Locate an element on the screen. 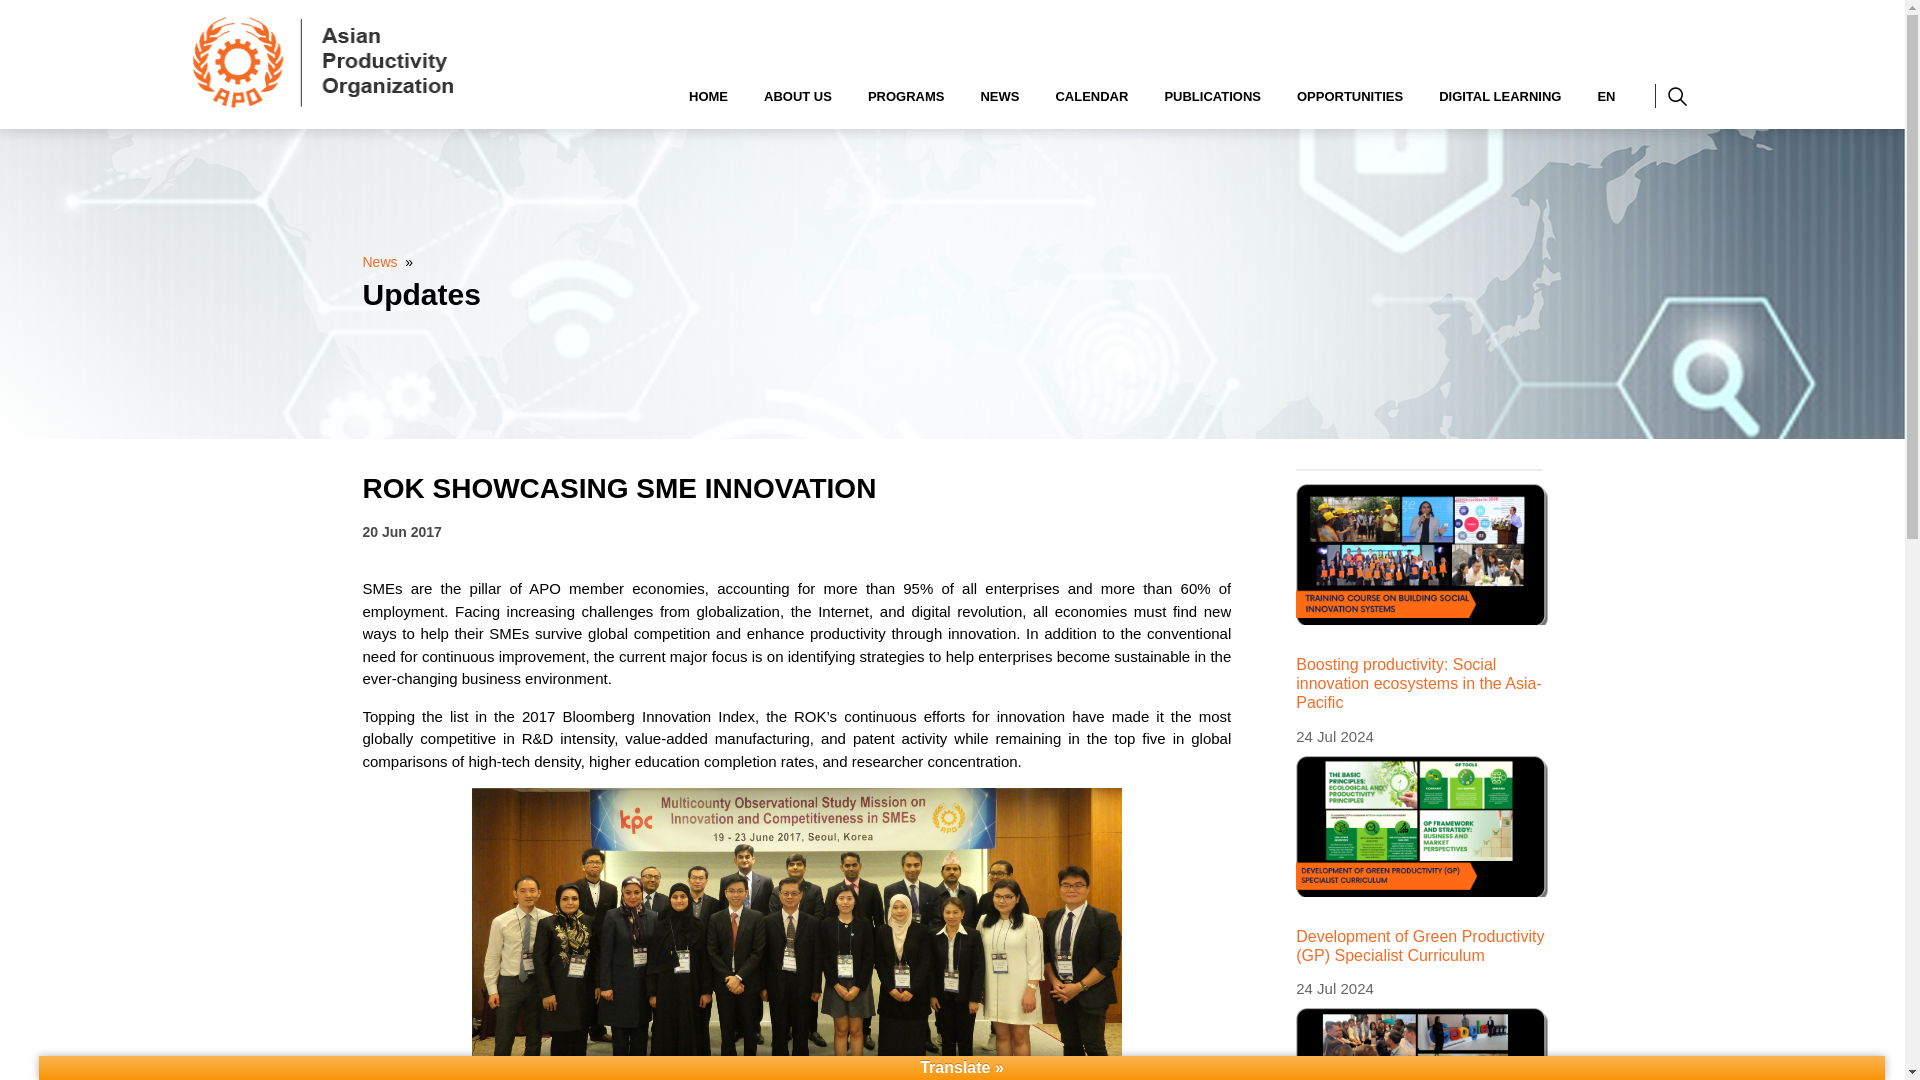 The height and width of the screenshot is (1080, 1920). PROGRAMS is located at coordinates (906, 96).